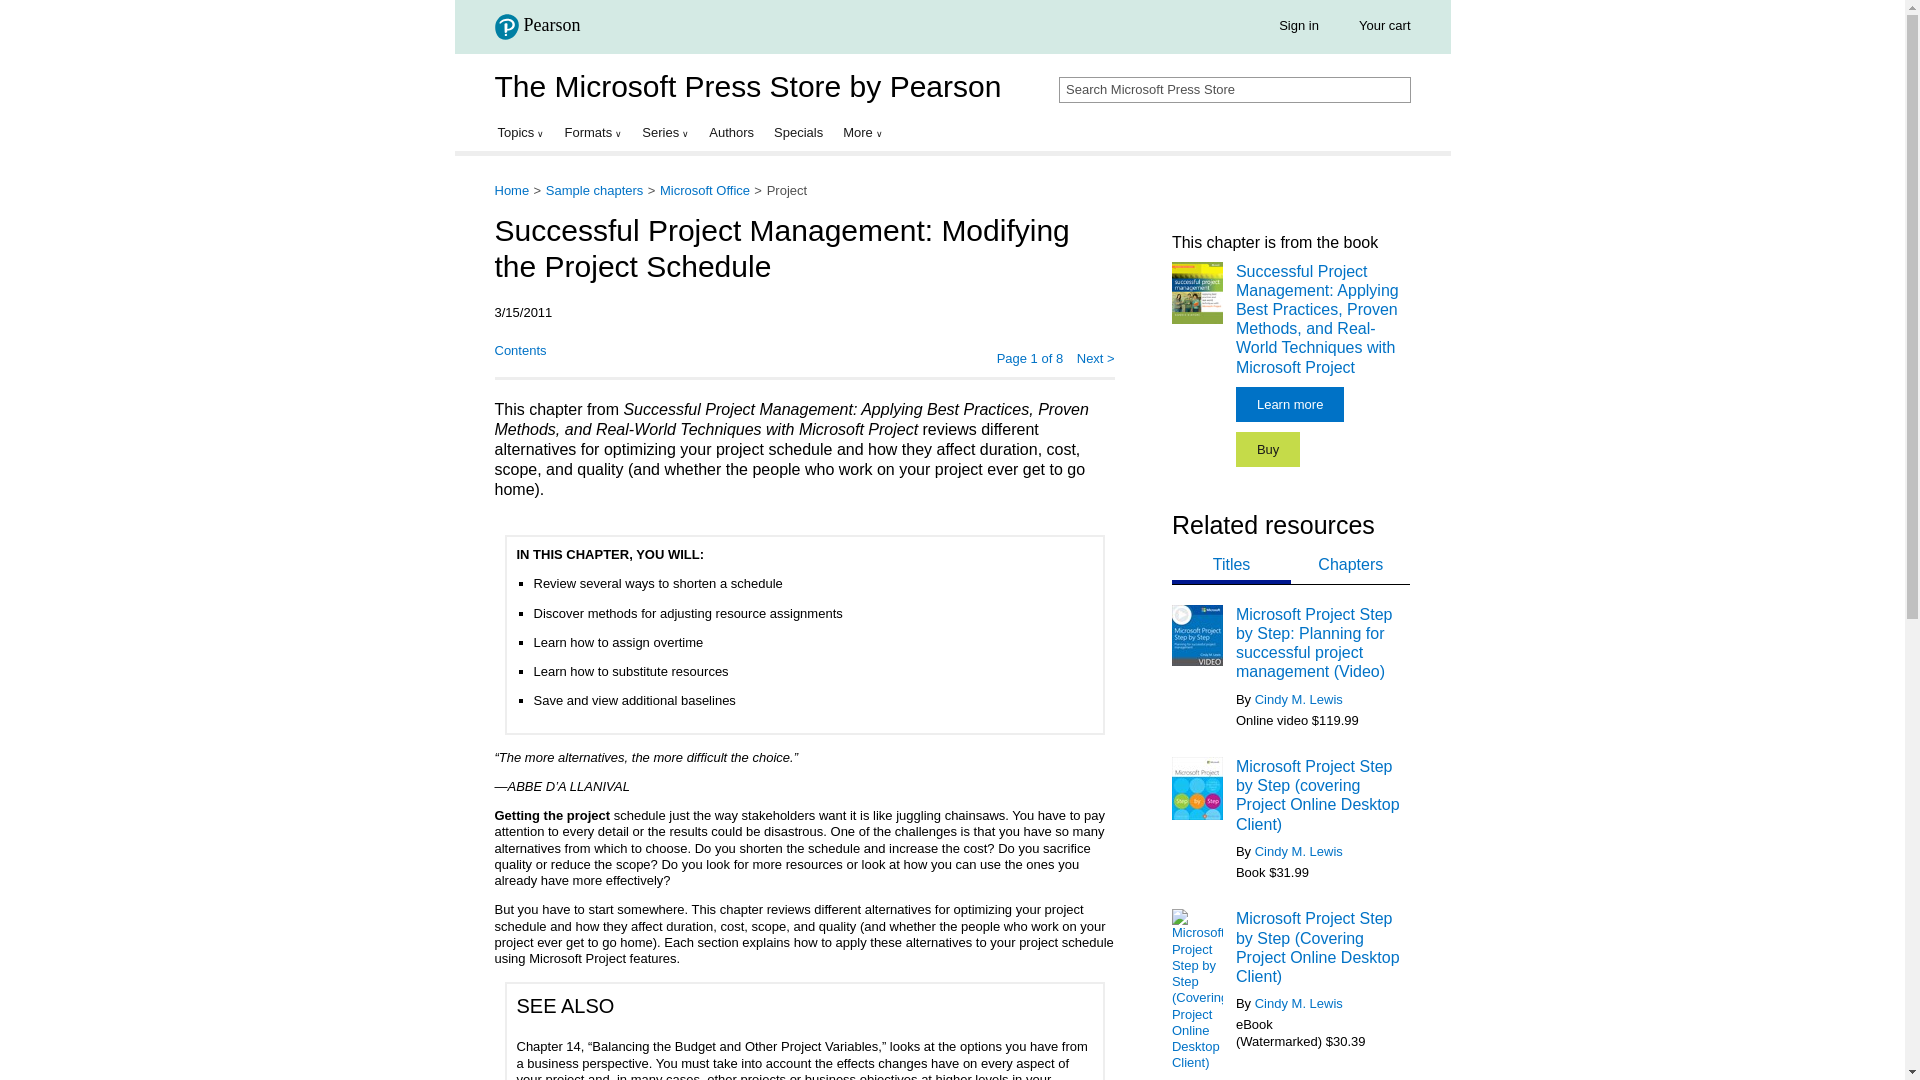  Describe the element at coordinates (576, 352) in the screenshot. I see `Print` at that location.